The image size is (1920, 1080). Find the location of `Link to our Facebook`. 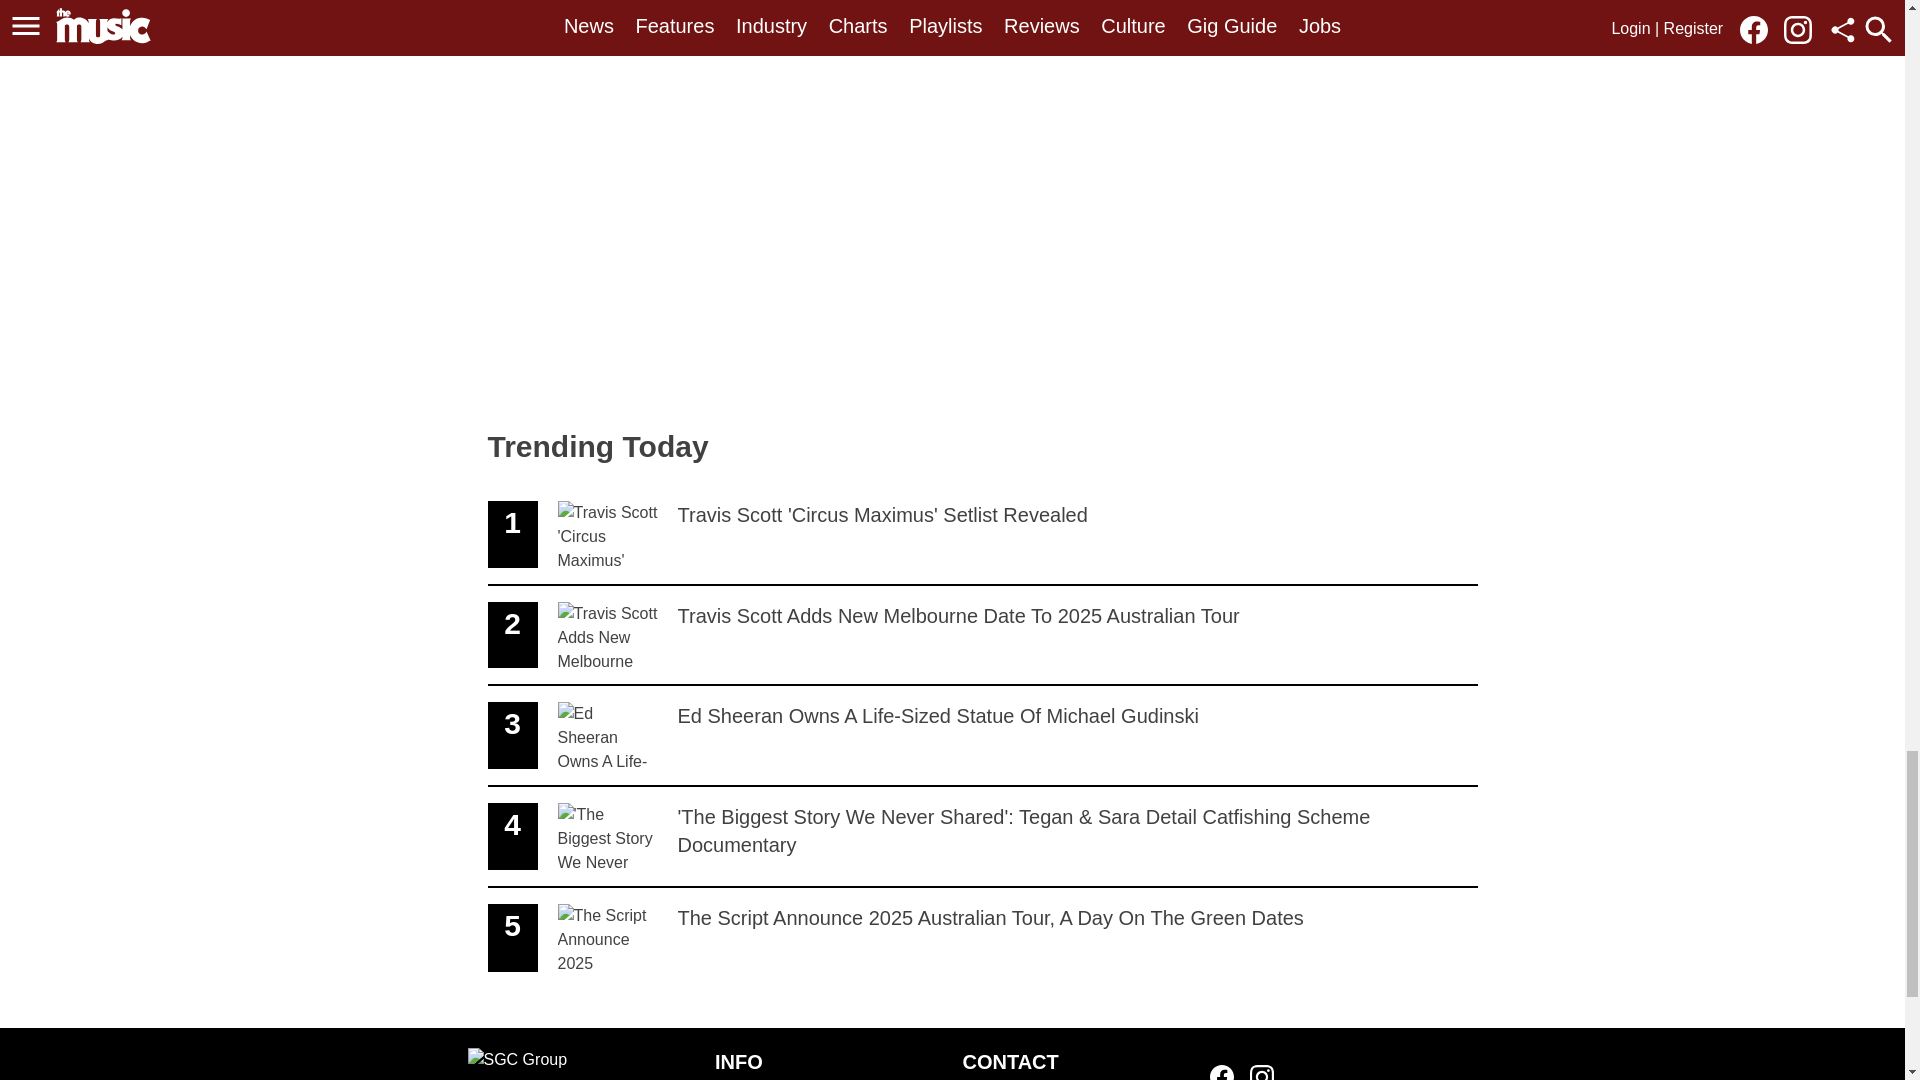

Link to our Facebook is located at coordinates (1262, 1072).